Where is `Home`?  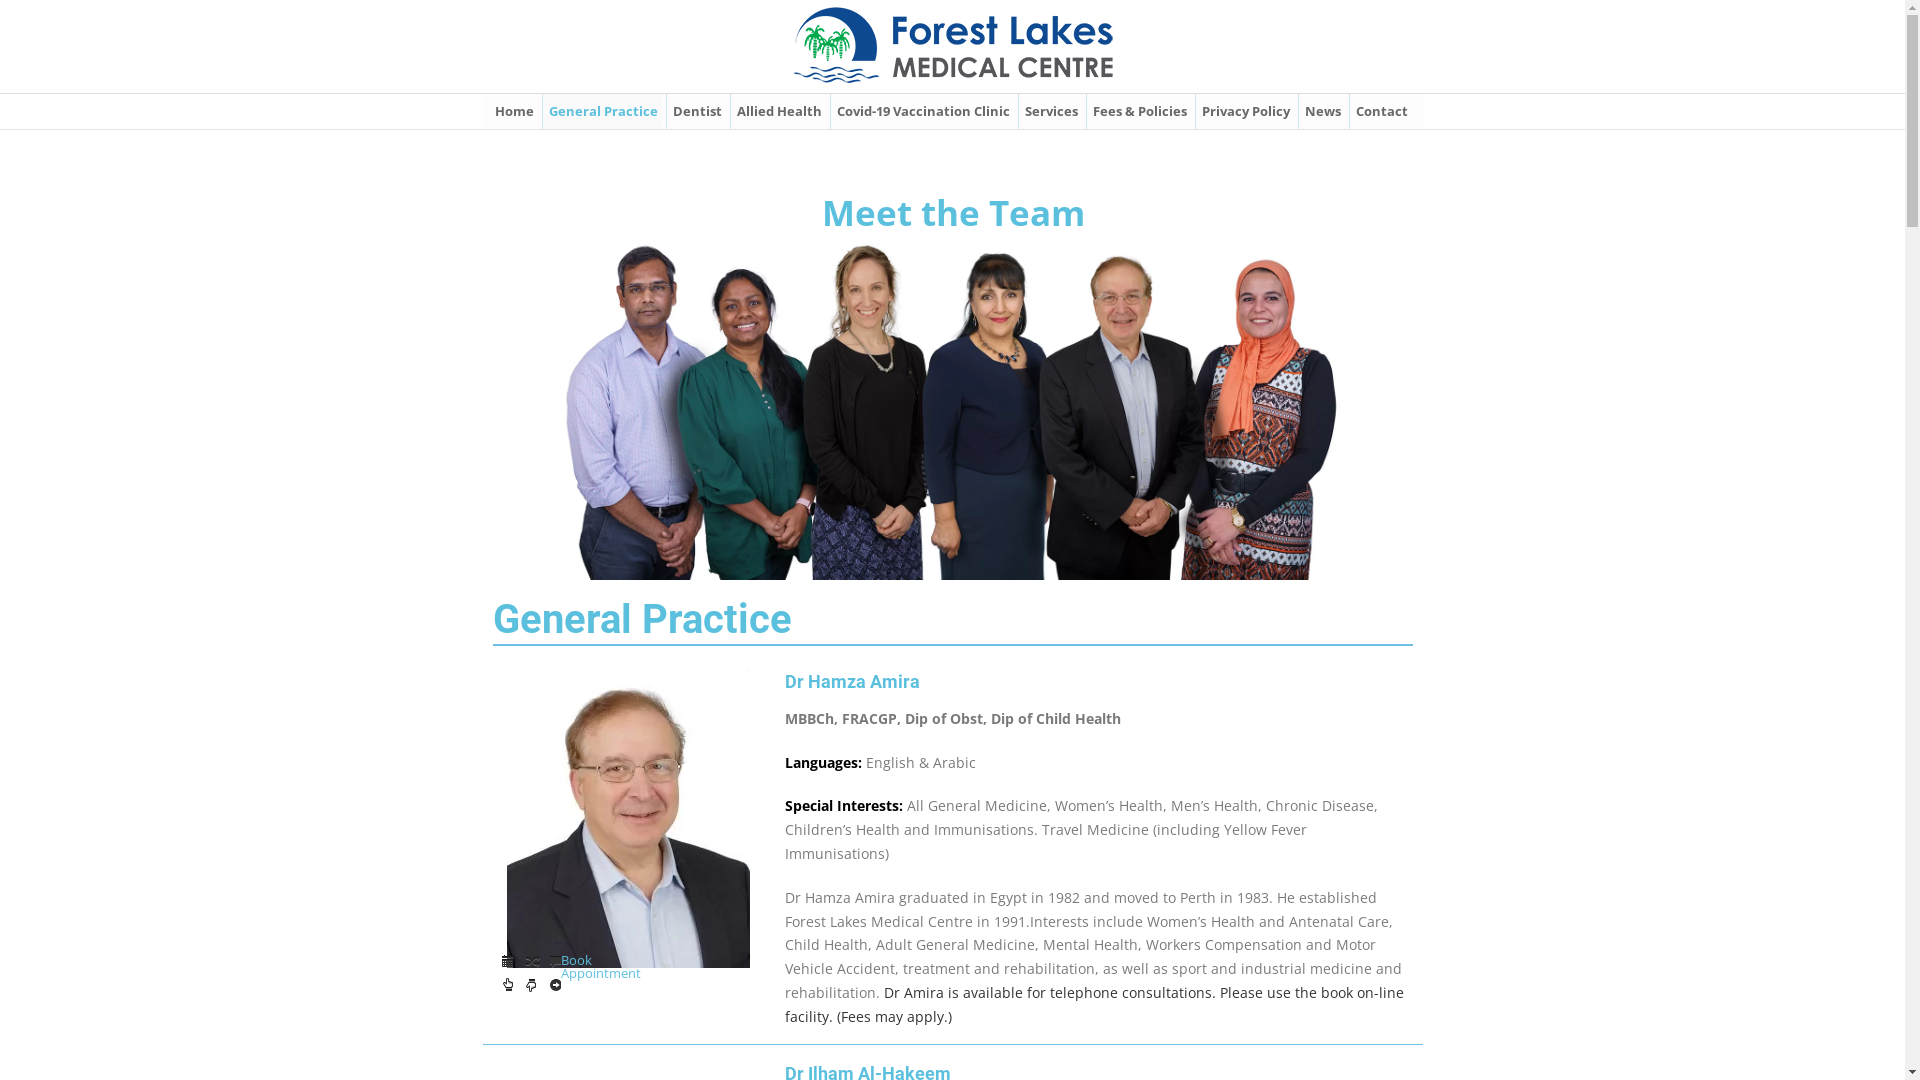
Home is located at coordinates (514, 112).